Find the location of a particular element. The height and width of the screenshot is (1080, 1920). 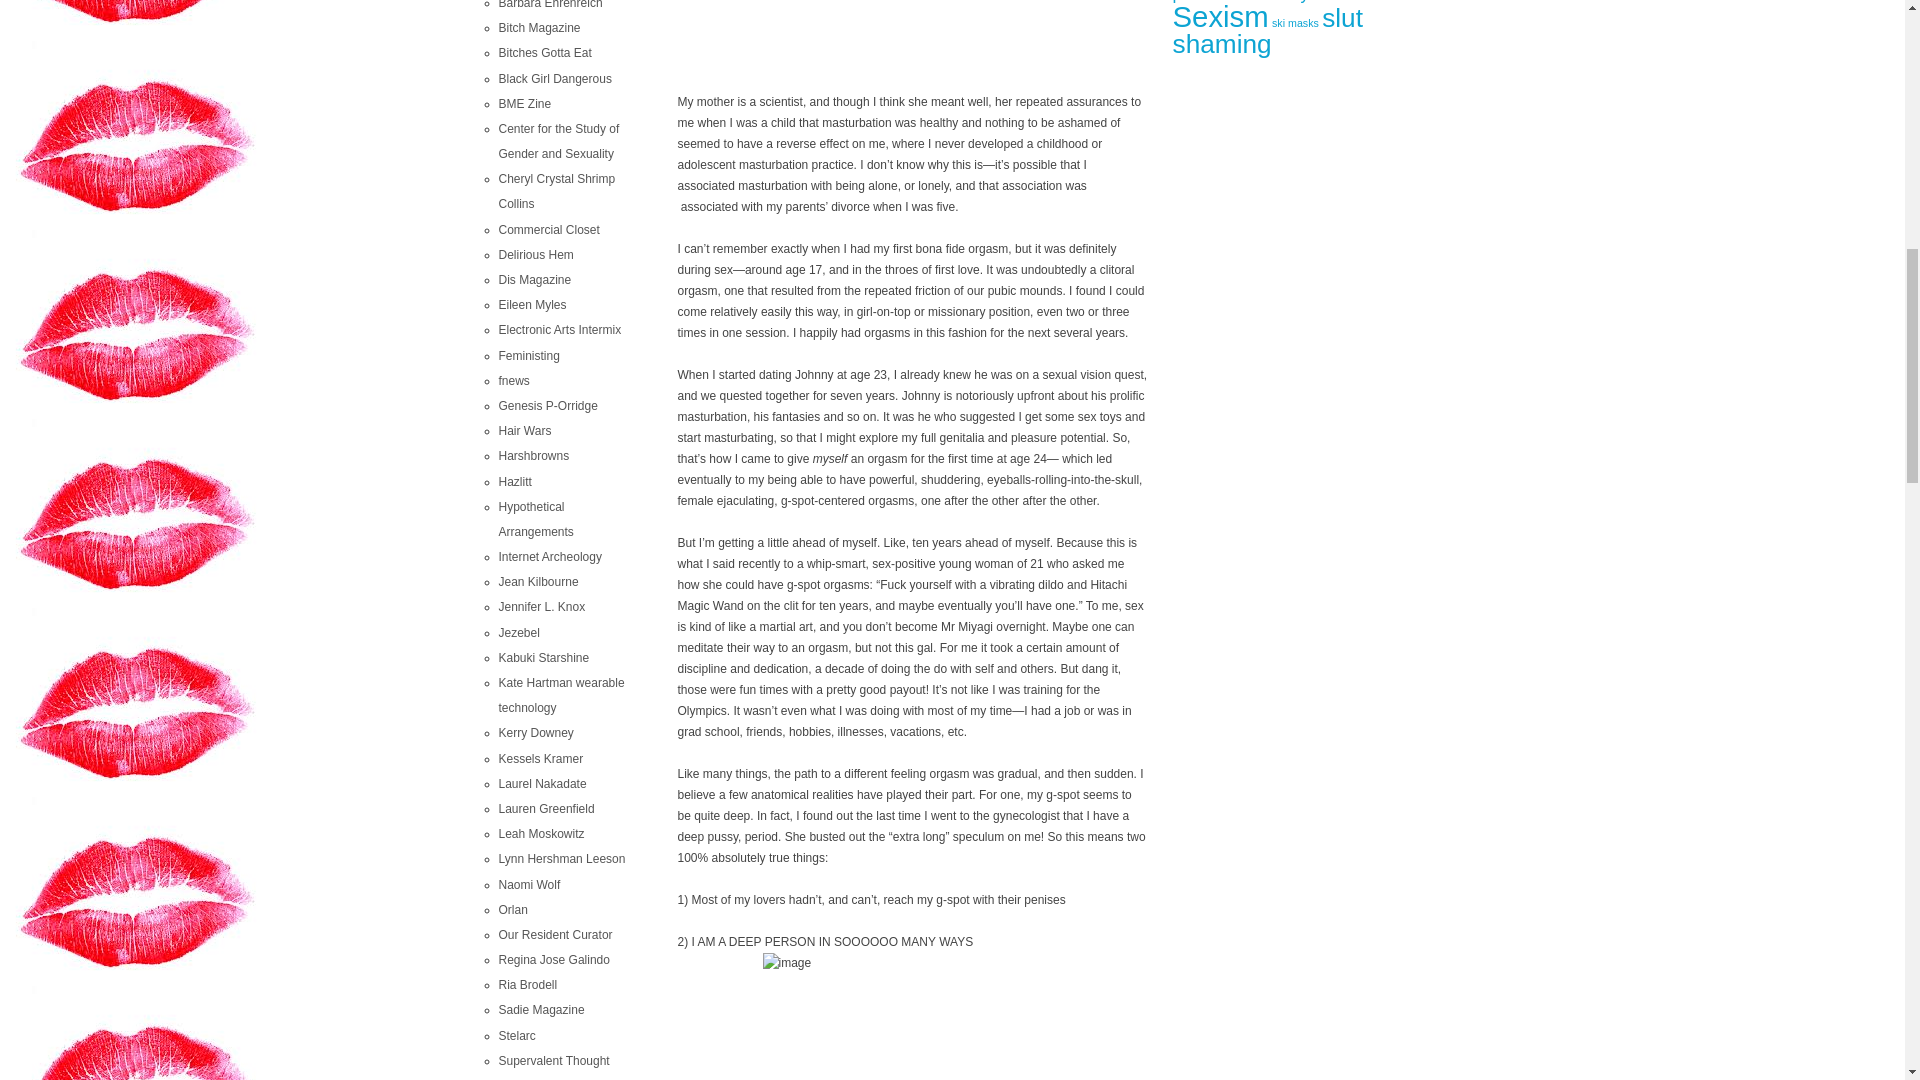

Lauren Berlant is located at coordinates (552, 1061).